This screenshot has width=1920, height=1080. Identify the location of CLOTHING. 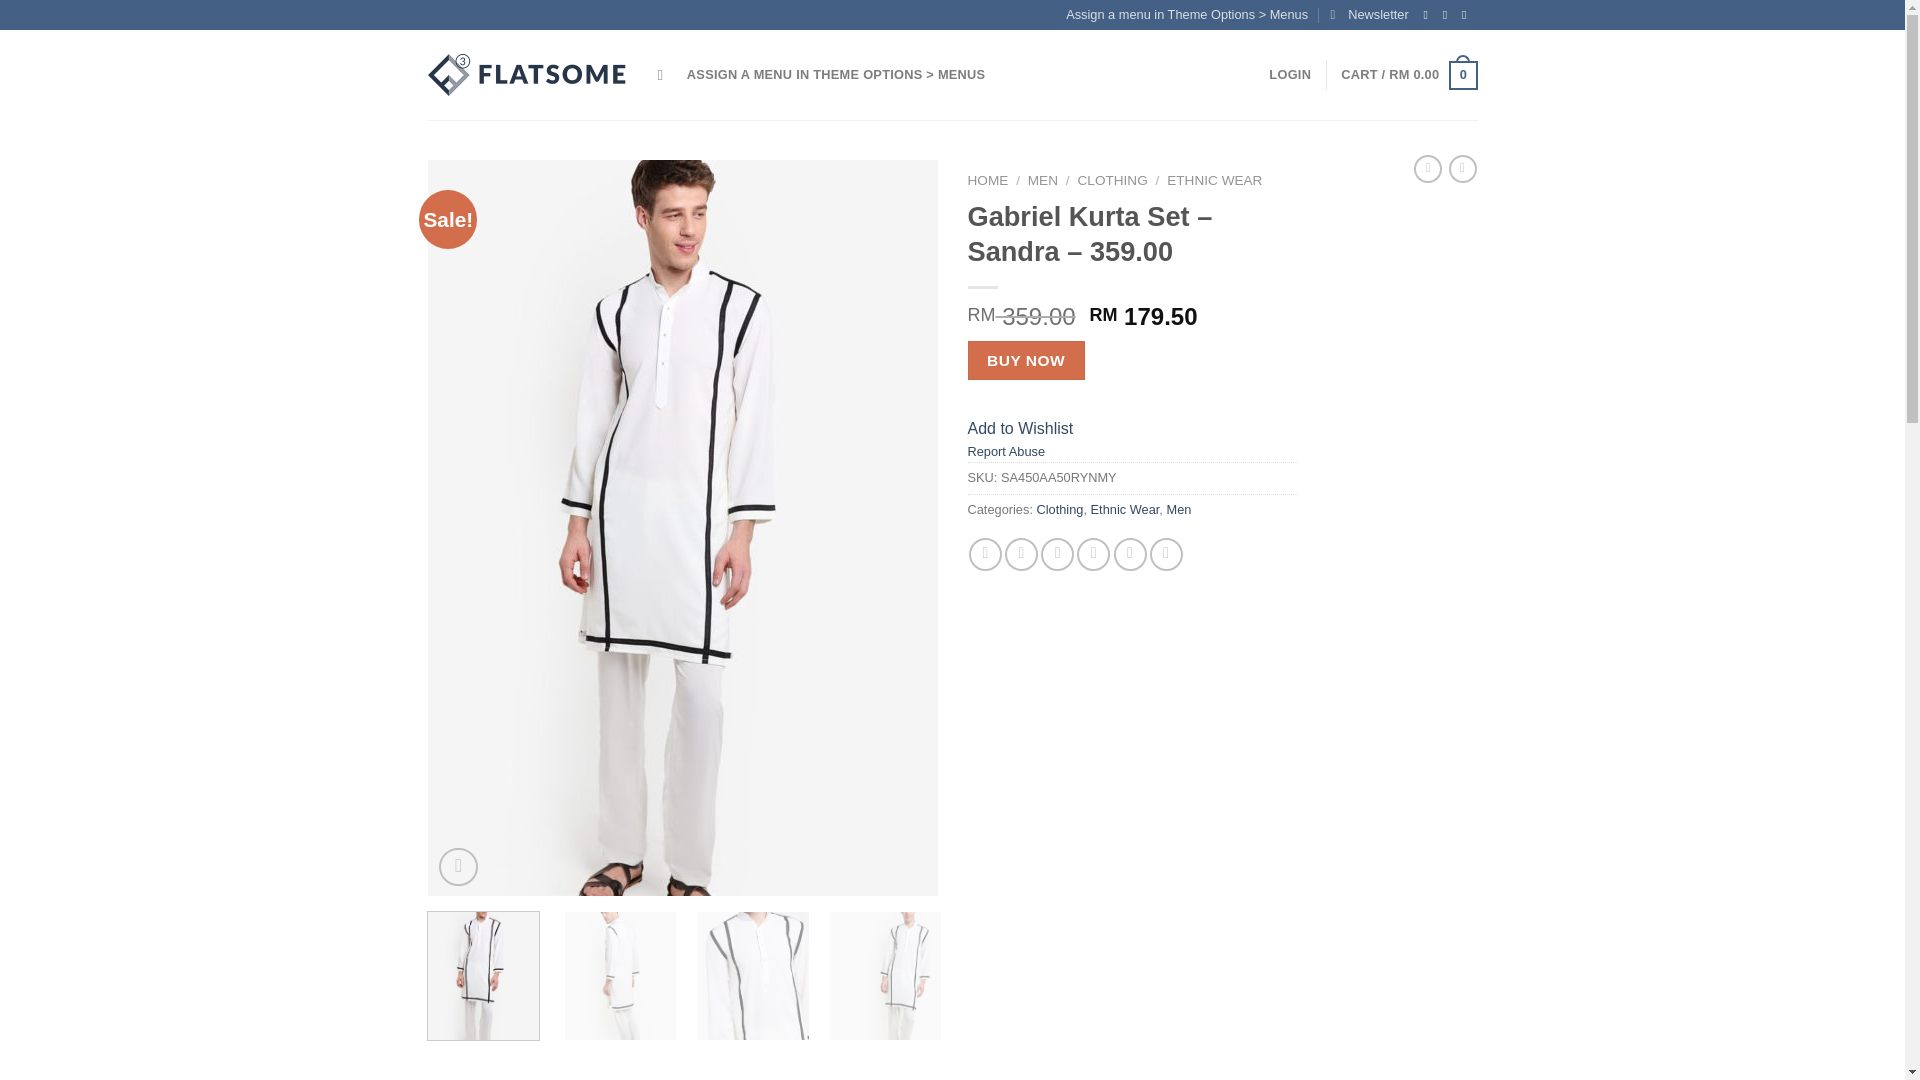
(1112, 180).